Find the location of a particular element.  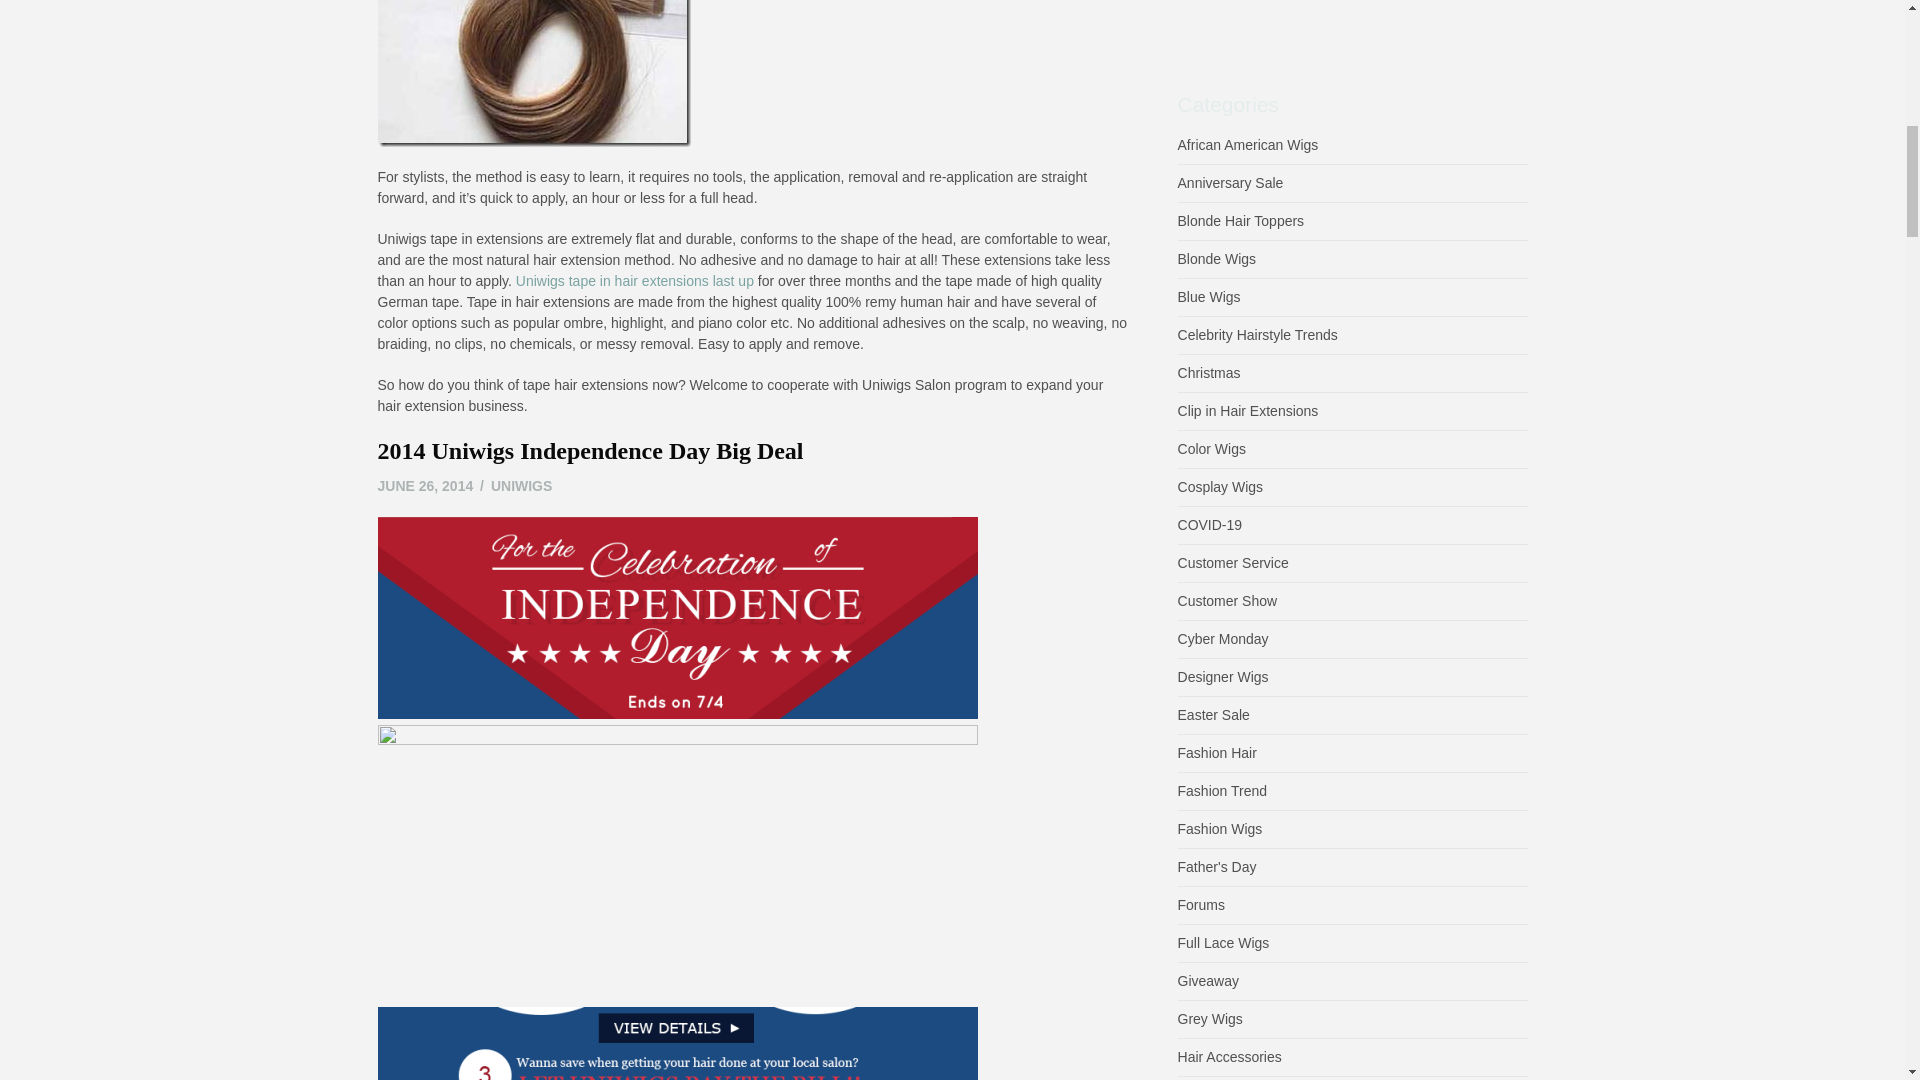

2014 Uniwigs Independence Day Big Deal is located at coordinates (426, 486).